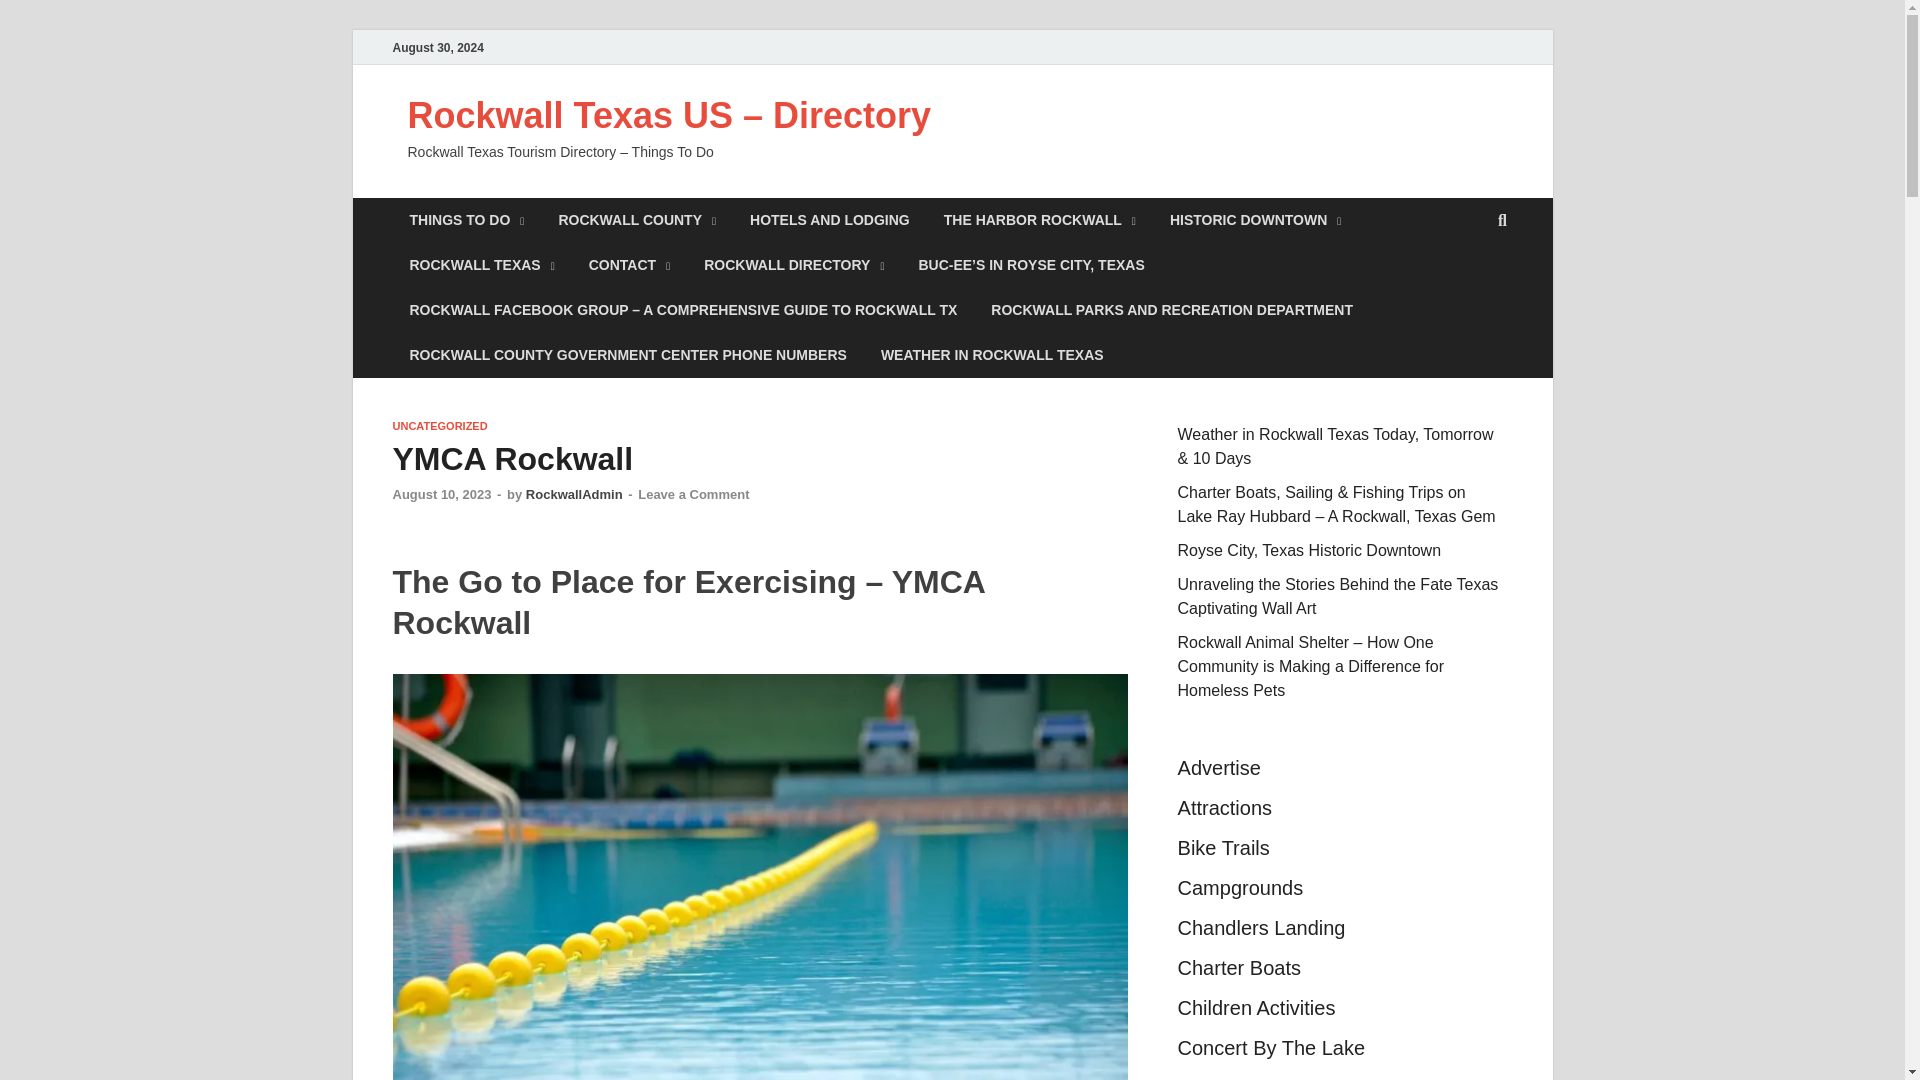 The height and width of the screenshot is (1080, 1920). I want to click on HOTELS AND LODGING, so click(830, 220).